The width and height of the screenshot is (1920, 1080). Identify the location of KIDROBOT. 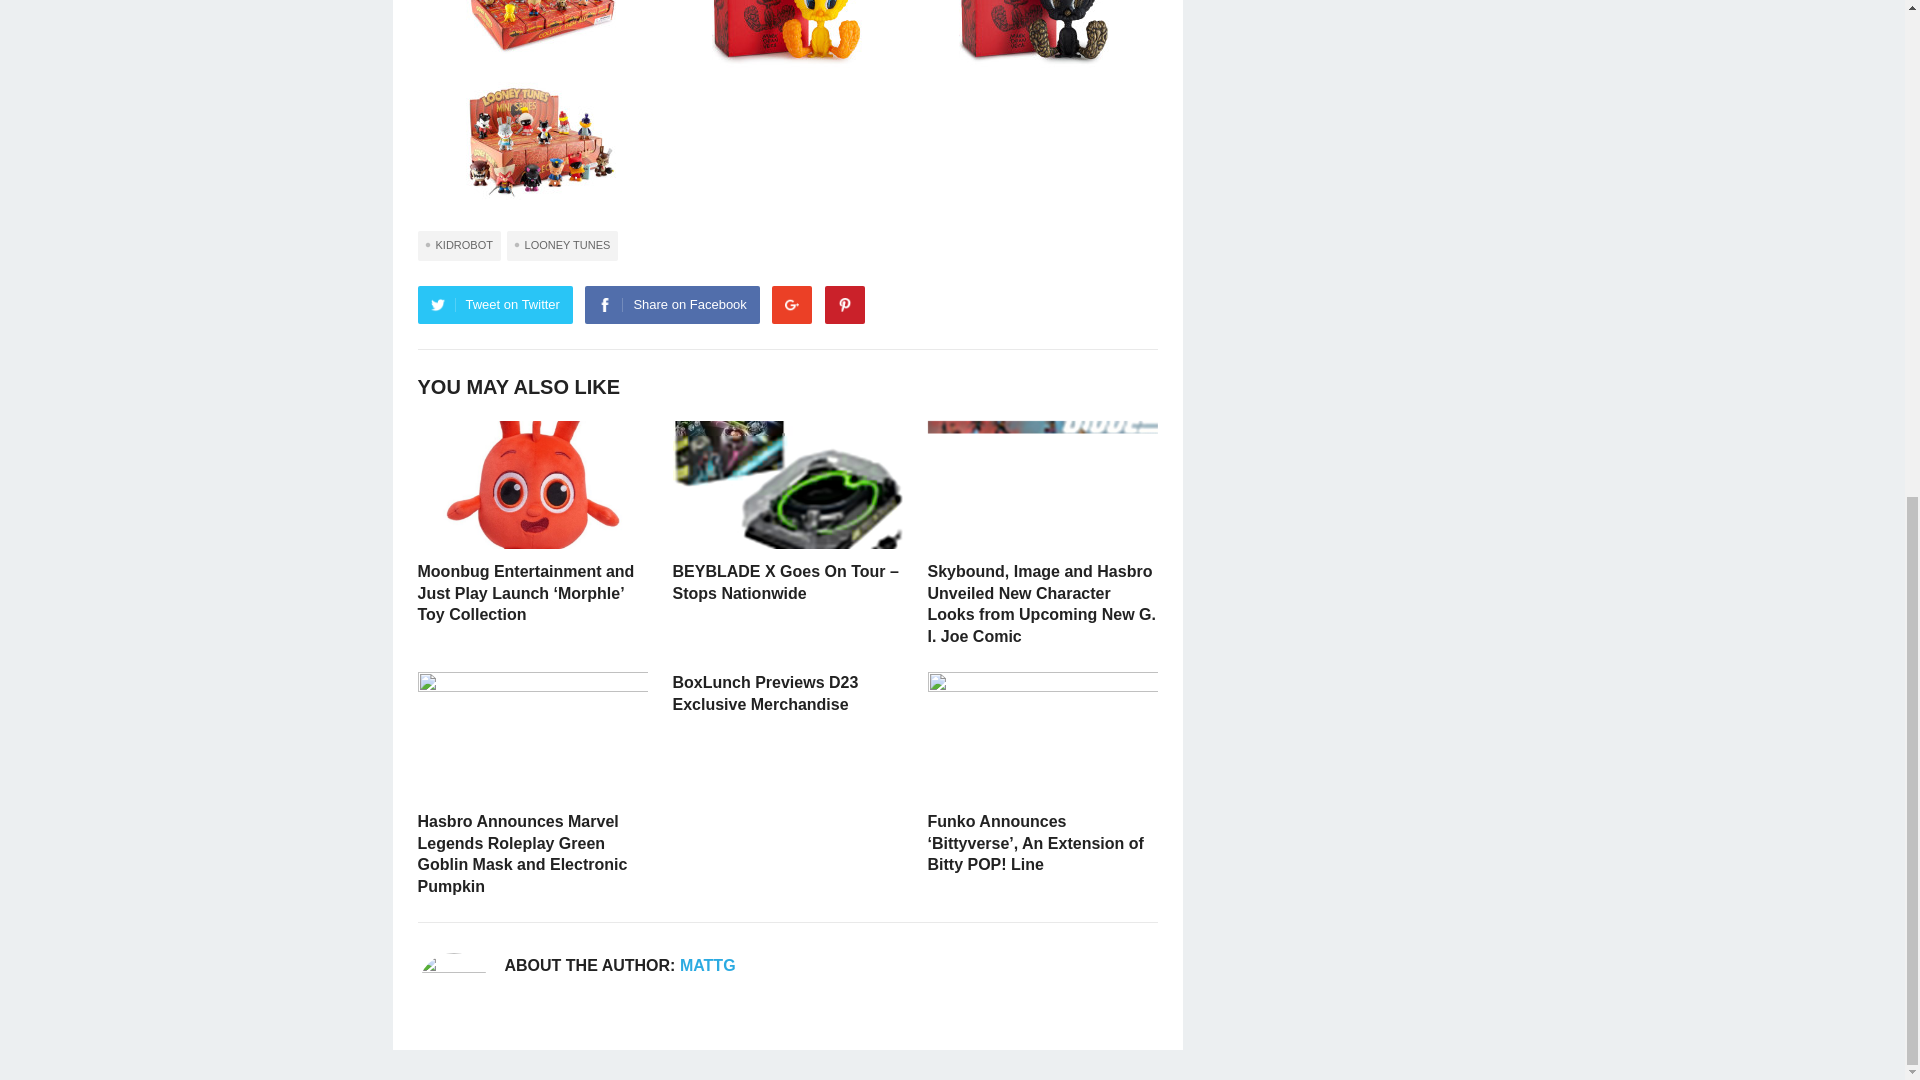
(460, 246).